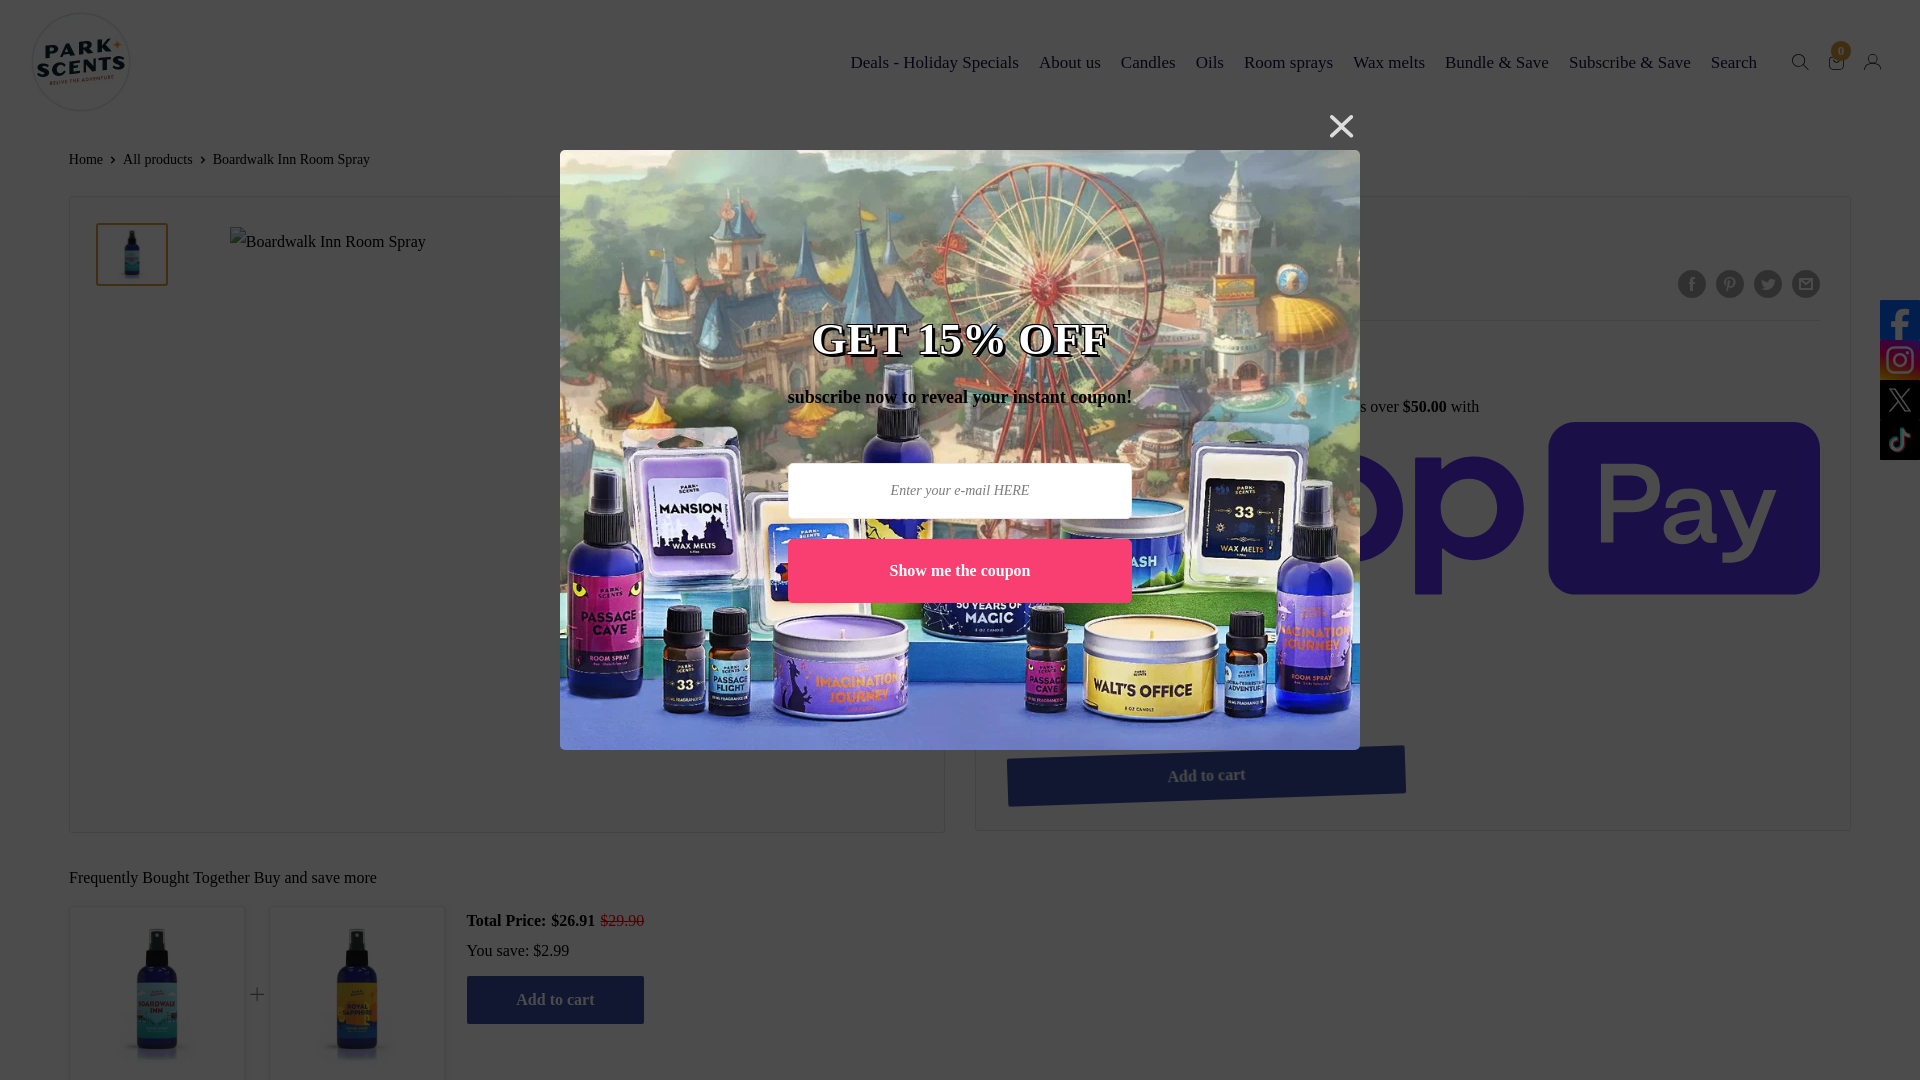  I want to click on Deals - Holiday Specials, so click(934, 62).